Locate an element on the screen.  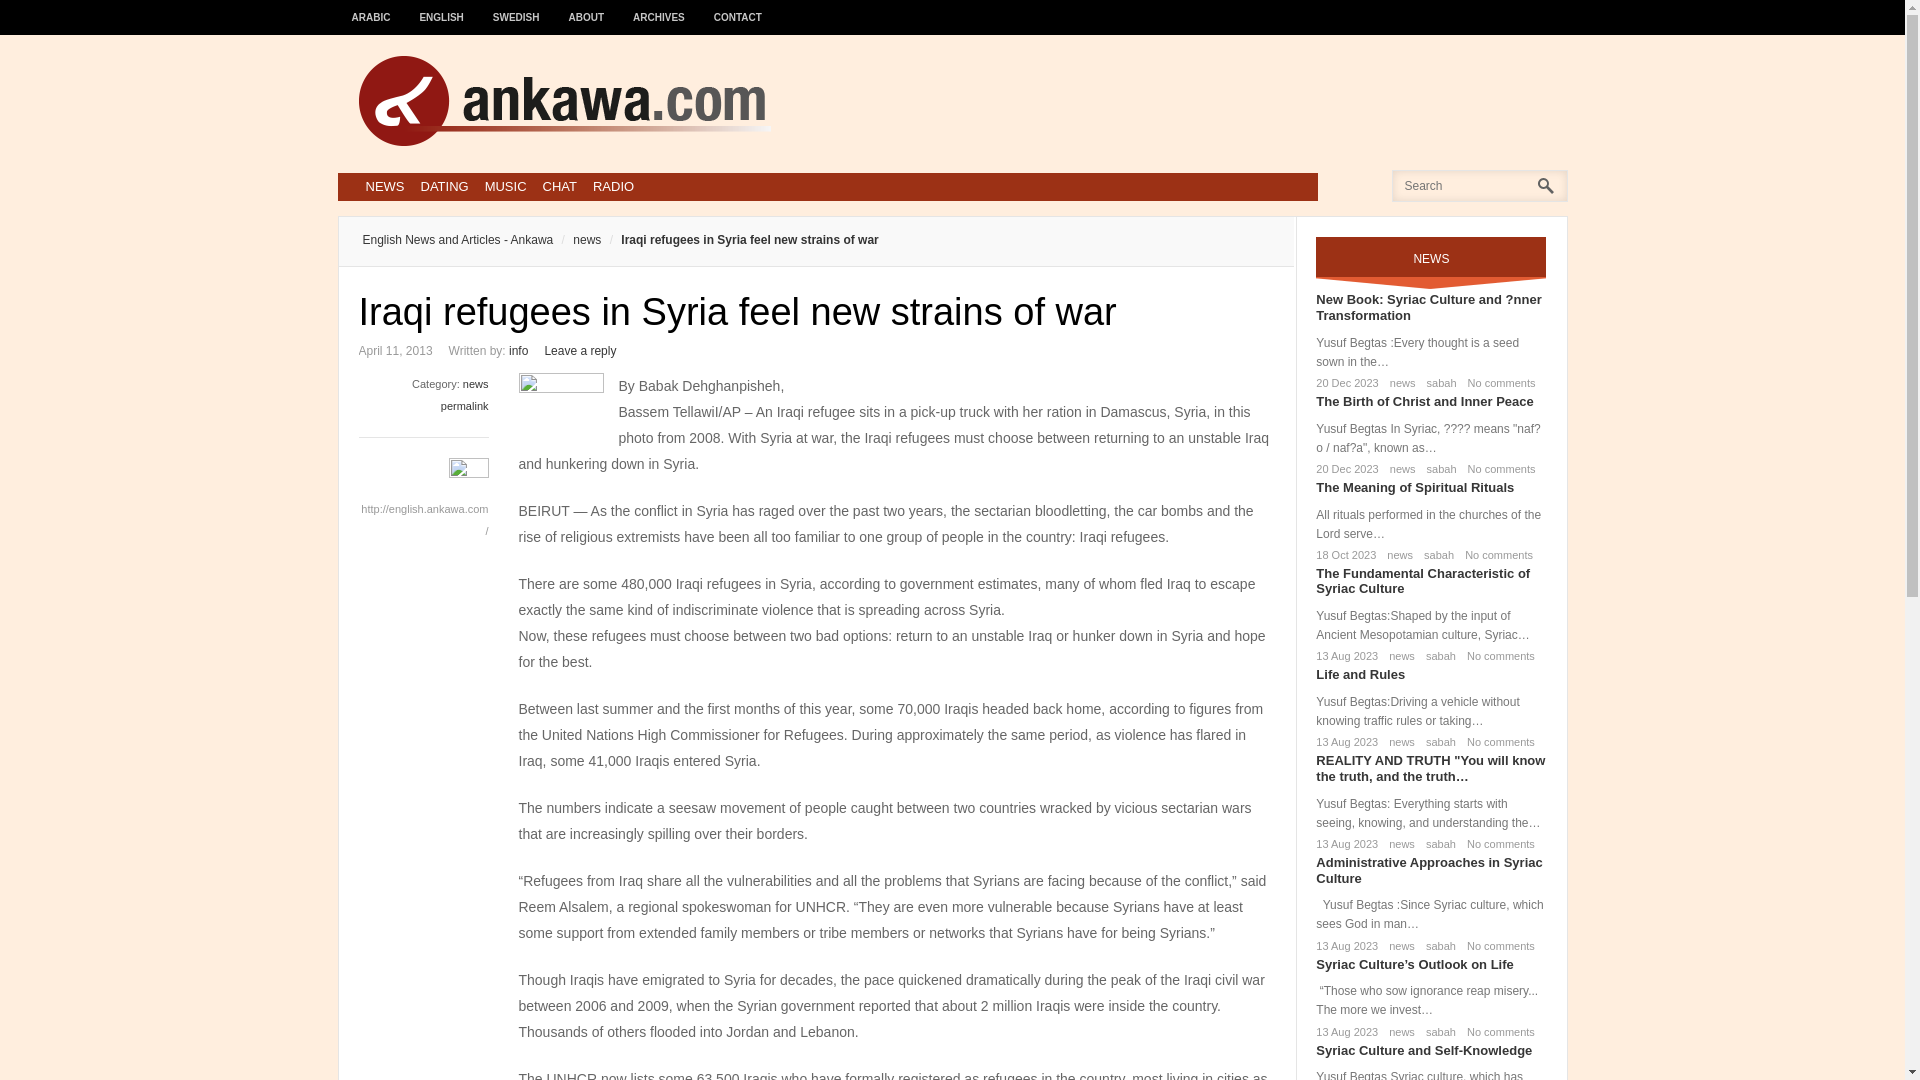
RADIO is located at coordinates (613, 186).